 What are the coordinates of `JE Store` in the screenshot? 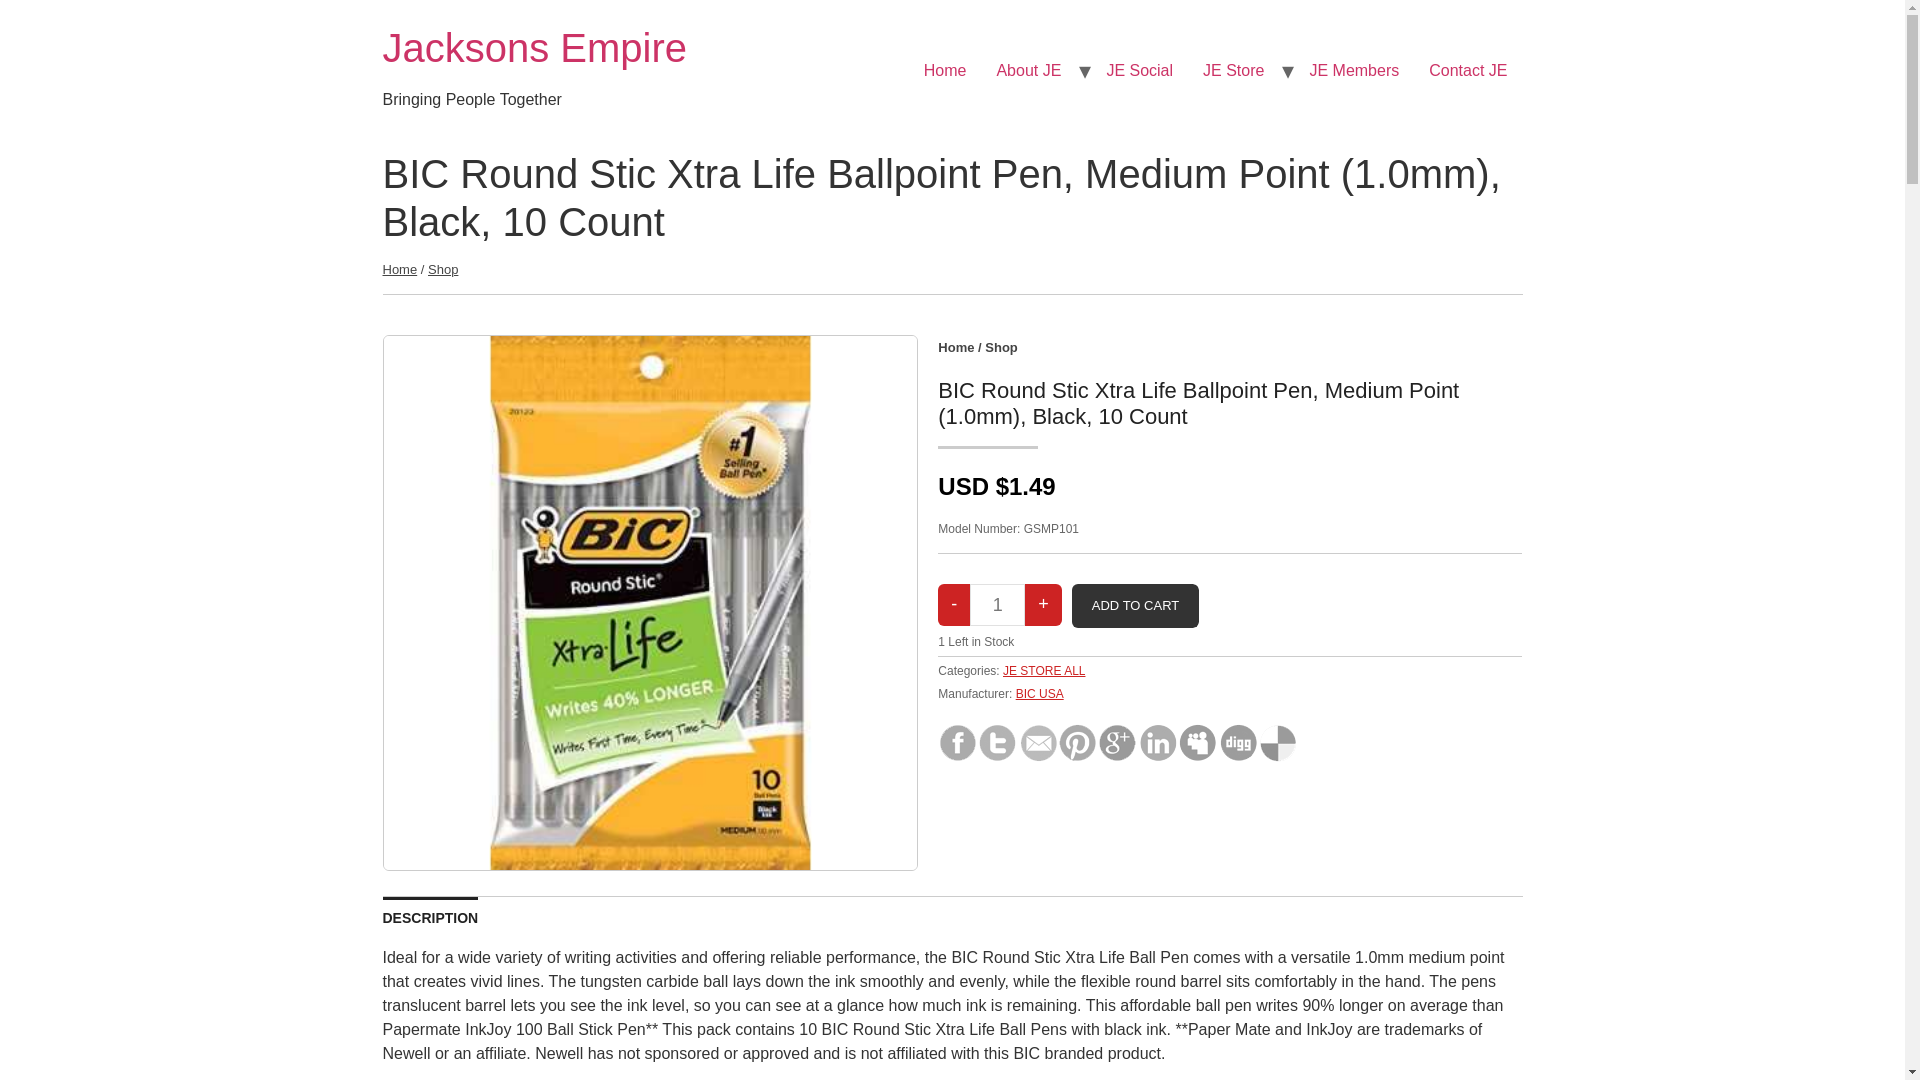 It's located at (1233, 70).